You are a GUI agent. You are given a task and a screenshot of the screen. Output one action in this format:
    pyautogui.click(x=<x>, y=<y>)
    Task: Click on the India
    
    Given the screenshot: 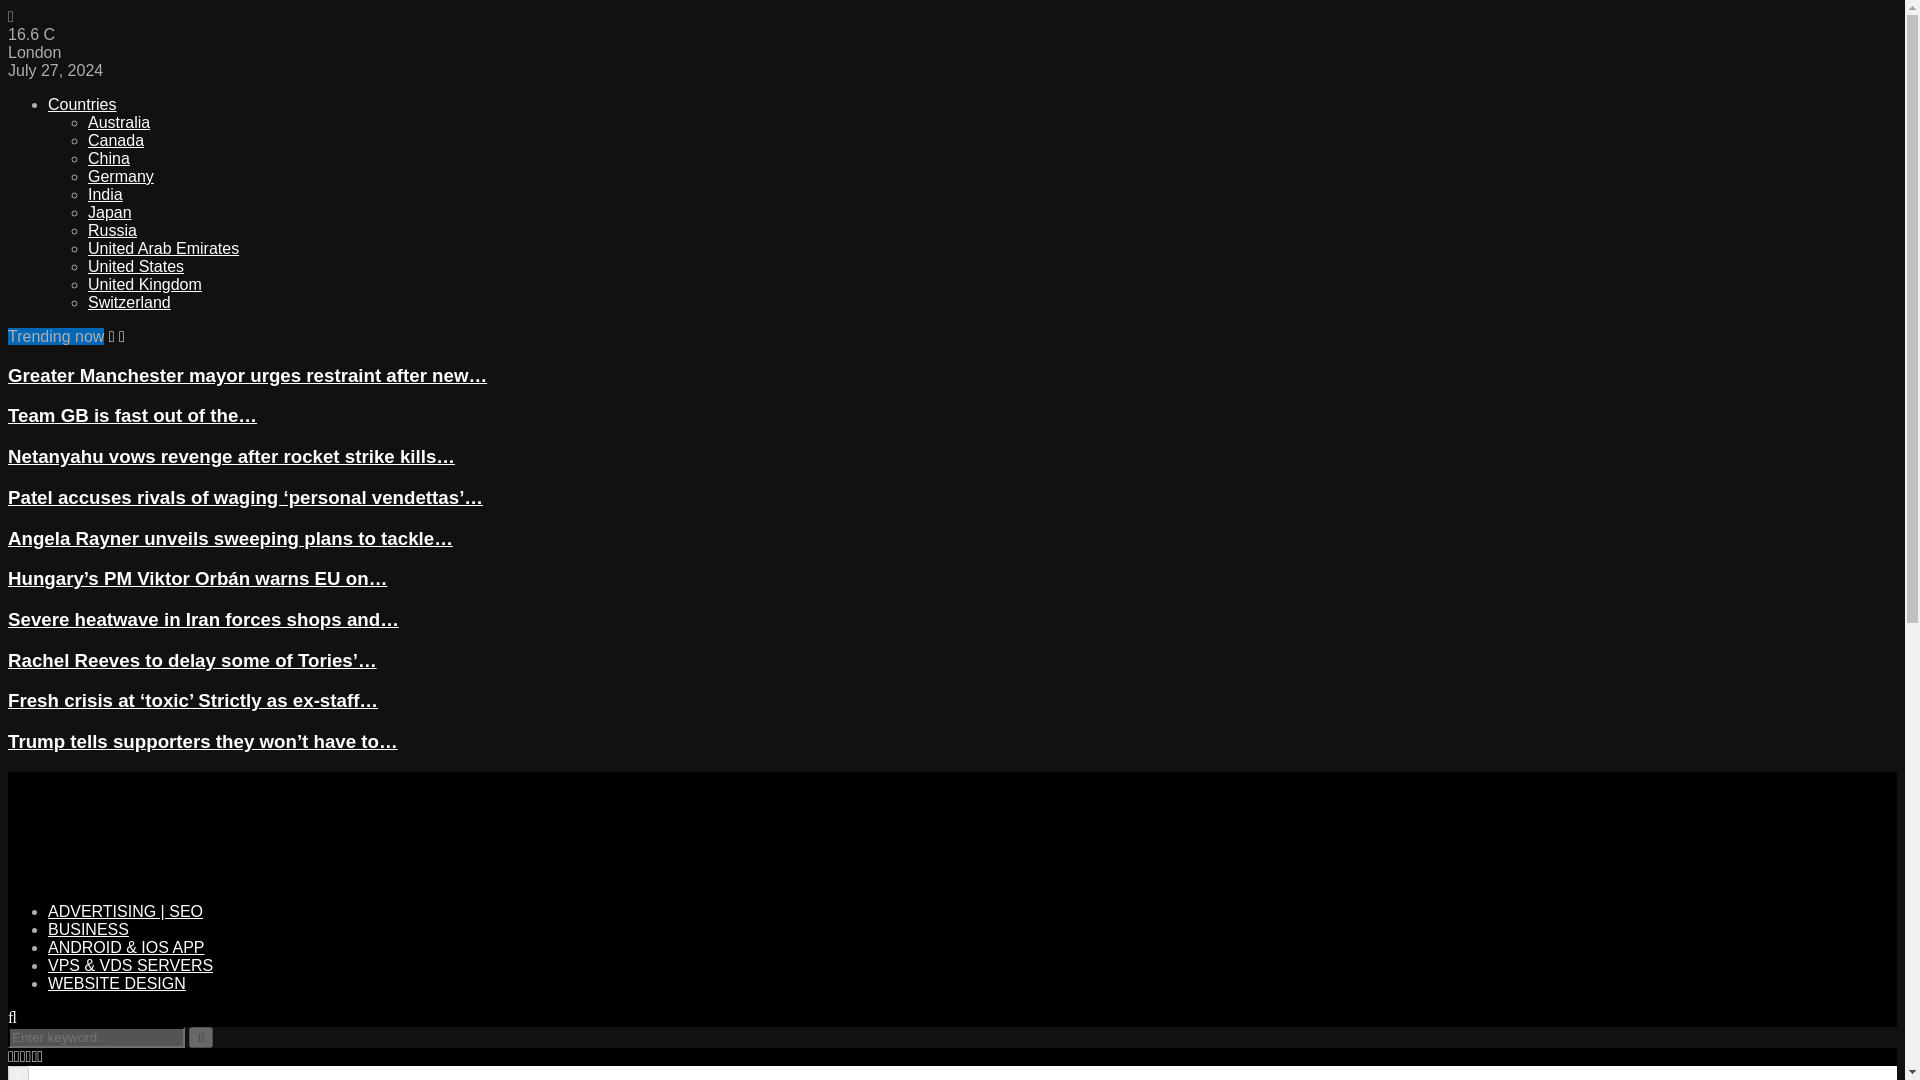 What is the action you would take?
    pyautogui.click(x=105, y=194)
    